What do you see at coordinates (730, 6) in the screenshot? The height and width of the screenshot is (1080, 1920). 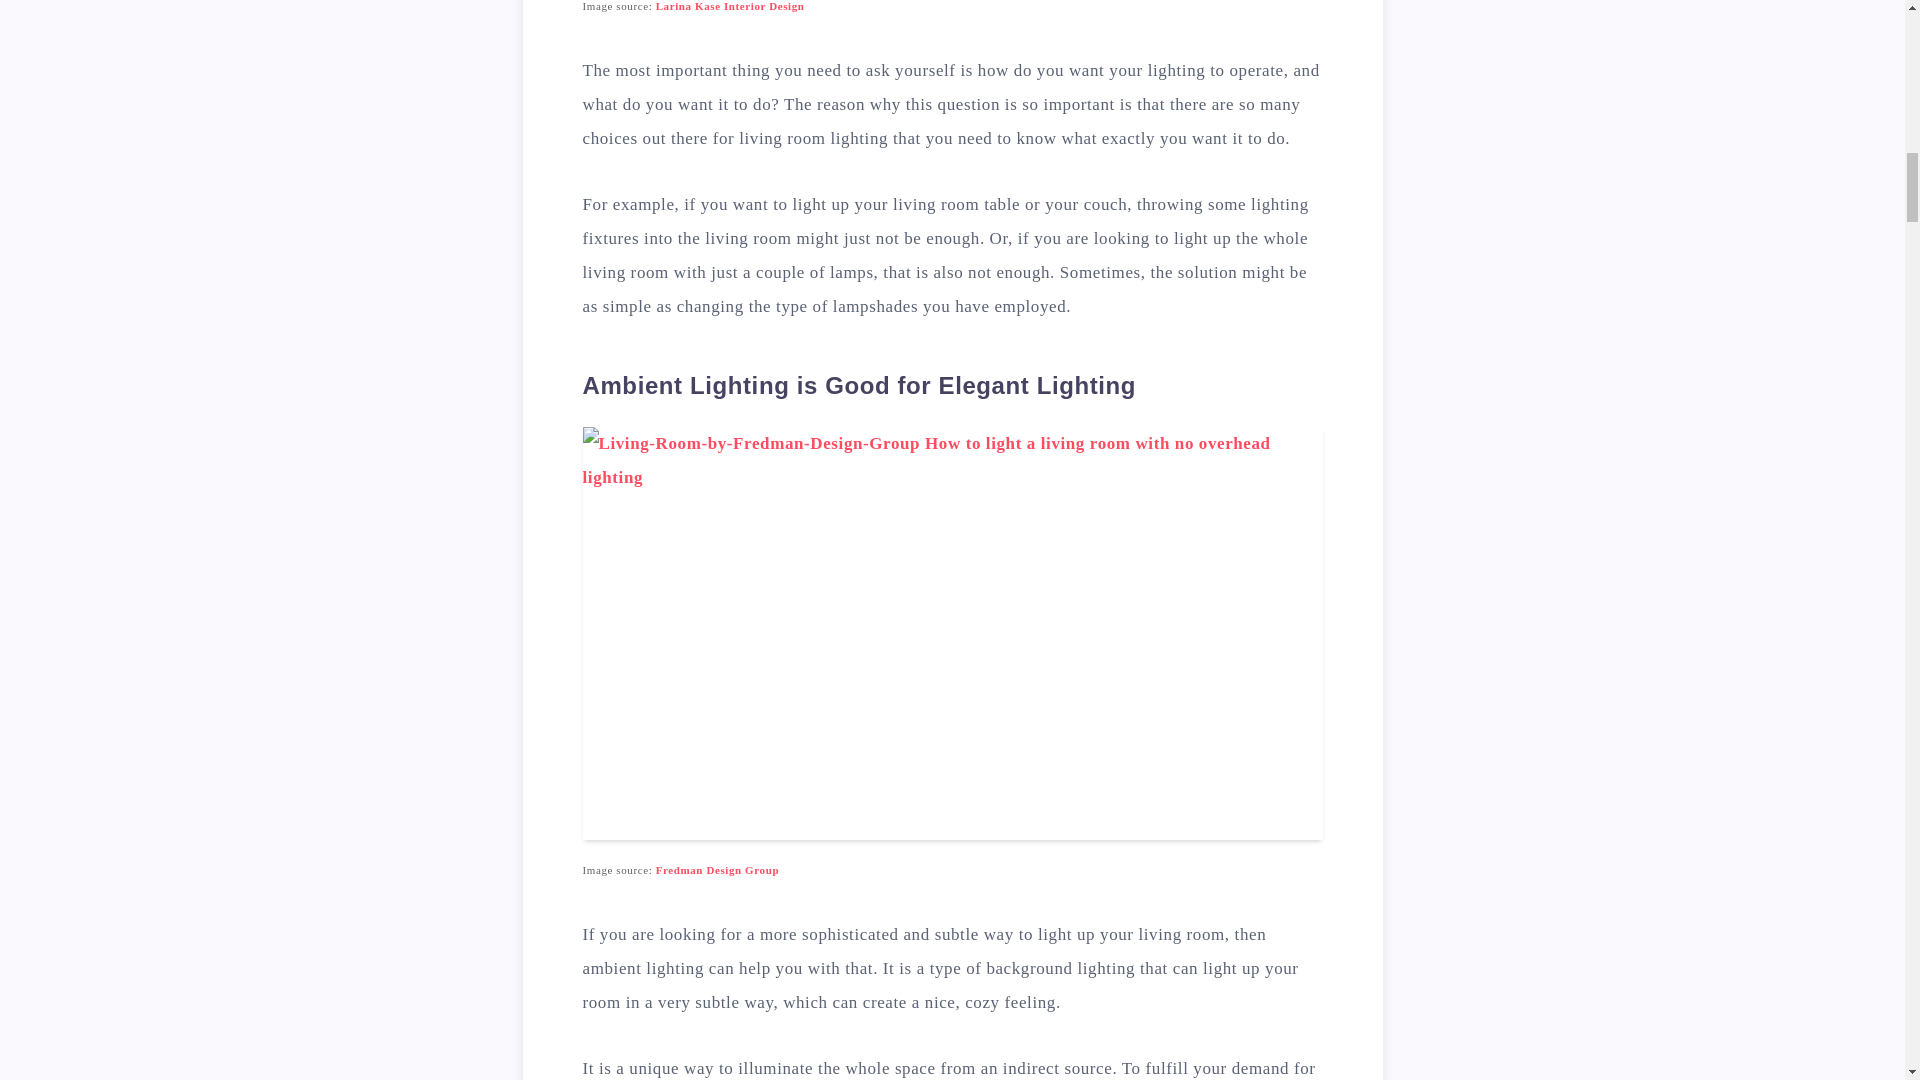 I see `Larina Kase Interior Design` at bounding box center [730, 6].